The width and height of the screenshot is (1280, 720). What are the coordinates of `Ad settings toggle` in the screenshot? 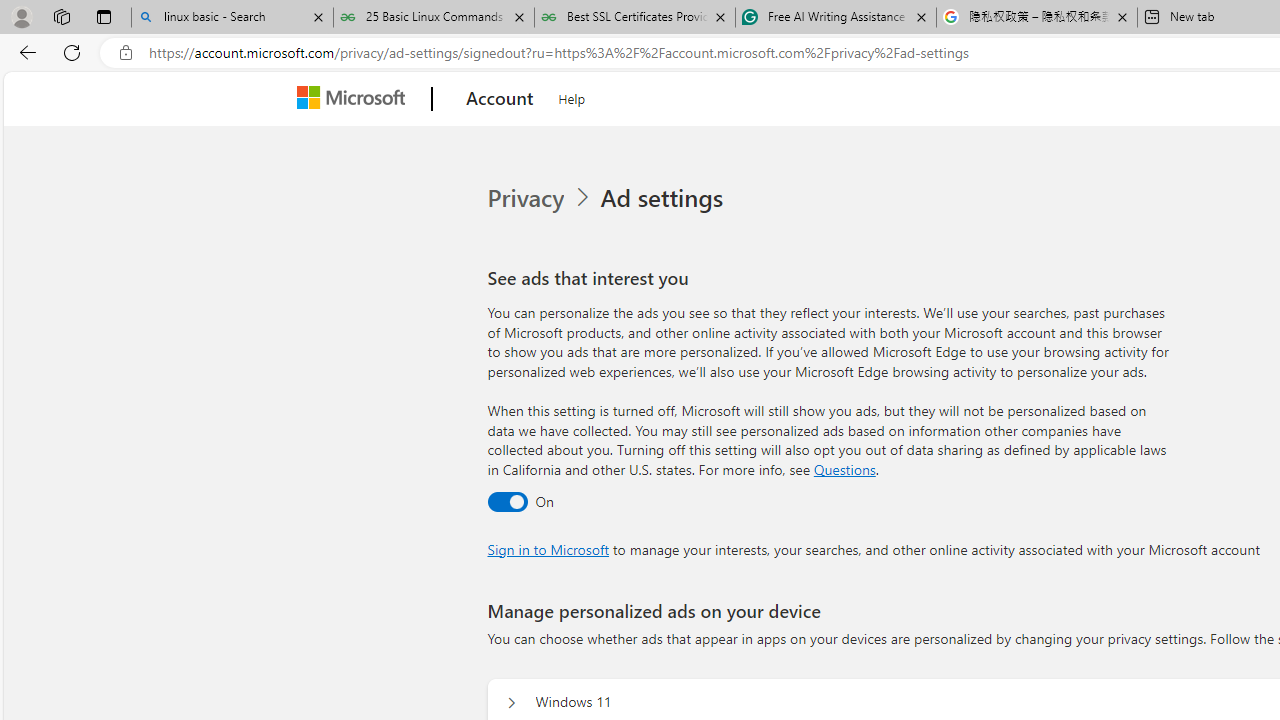 It's located at (506, 501).